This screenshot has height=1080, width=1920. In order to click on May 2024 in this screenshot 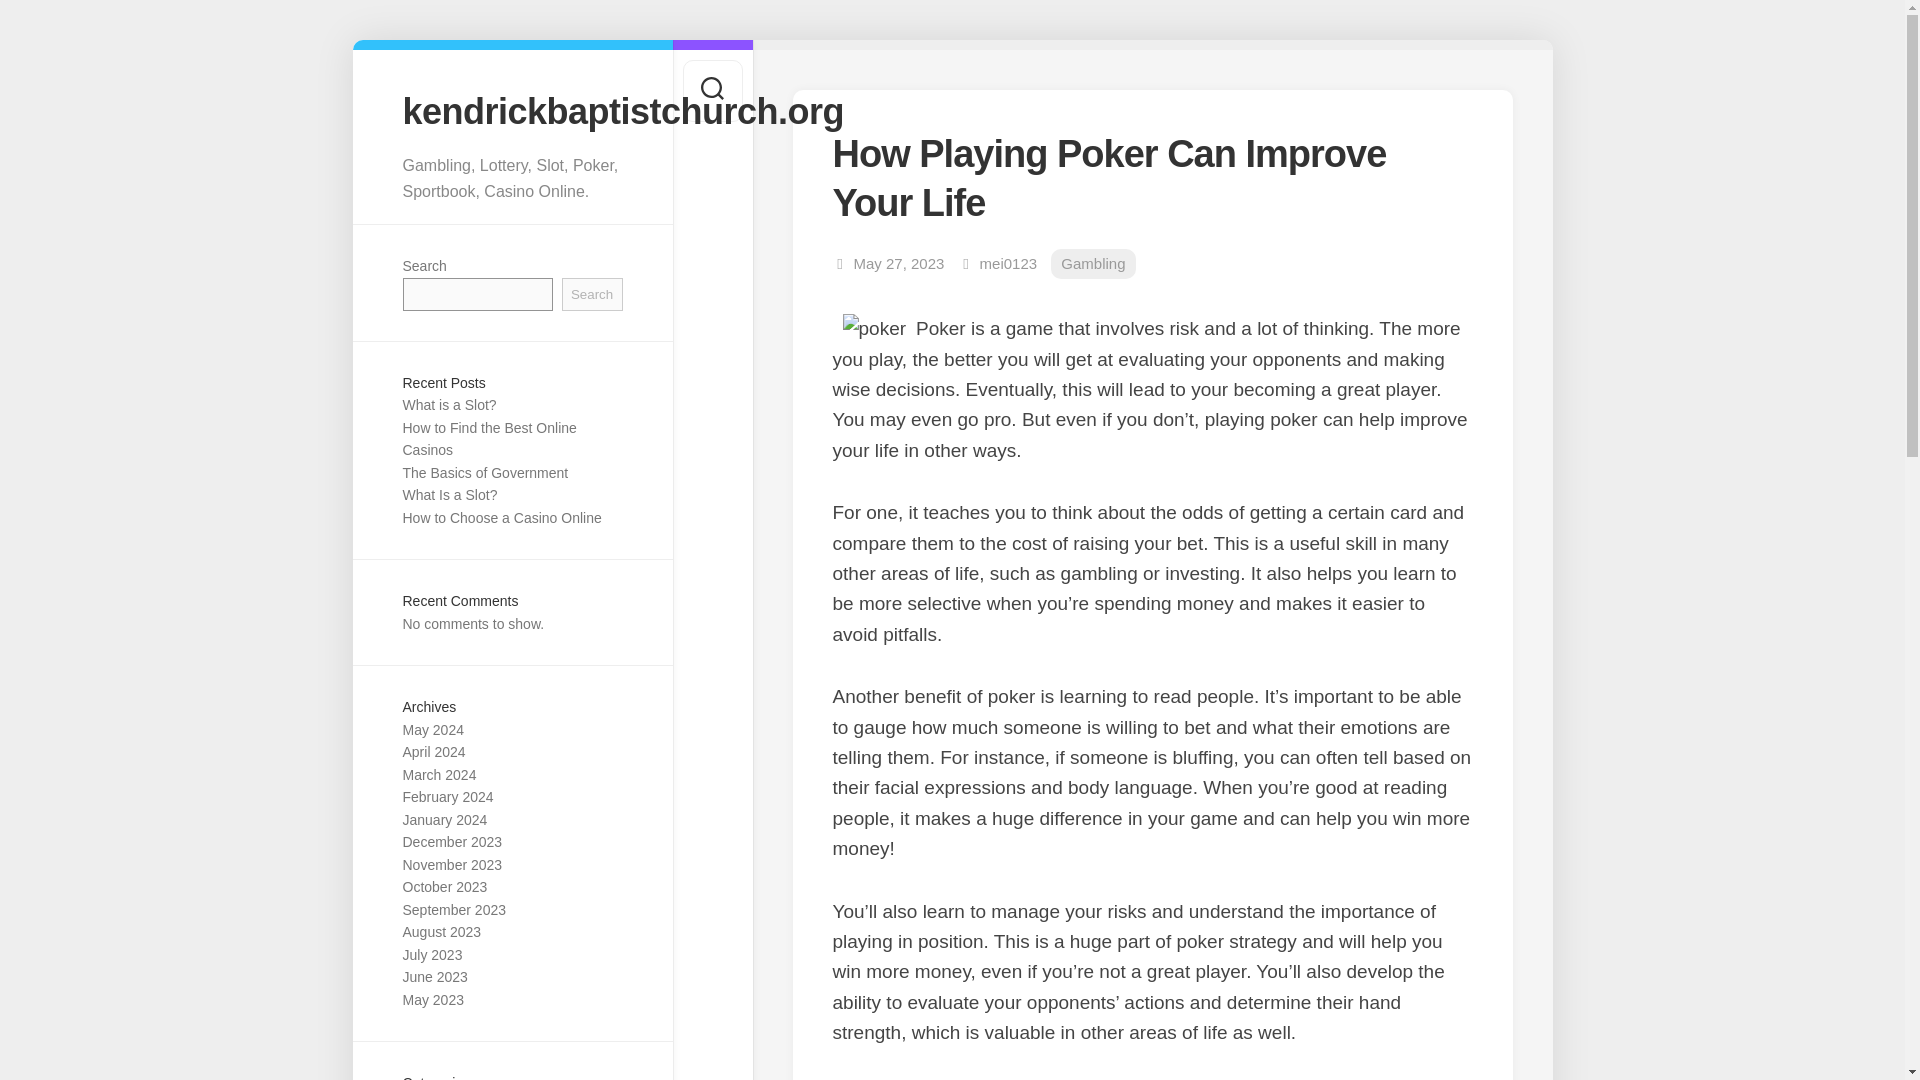, I will do `click(432, 730)`.